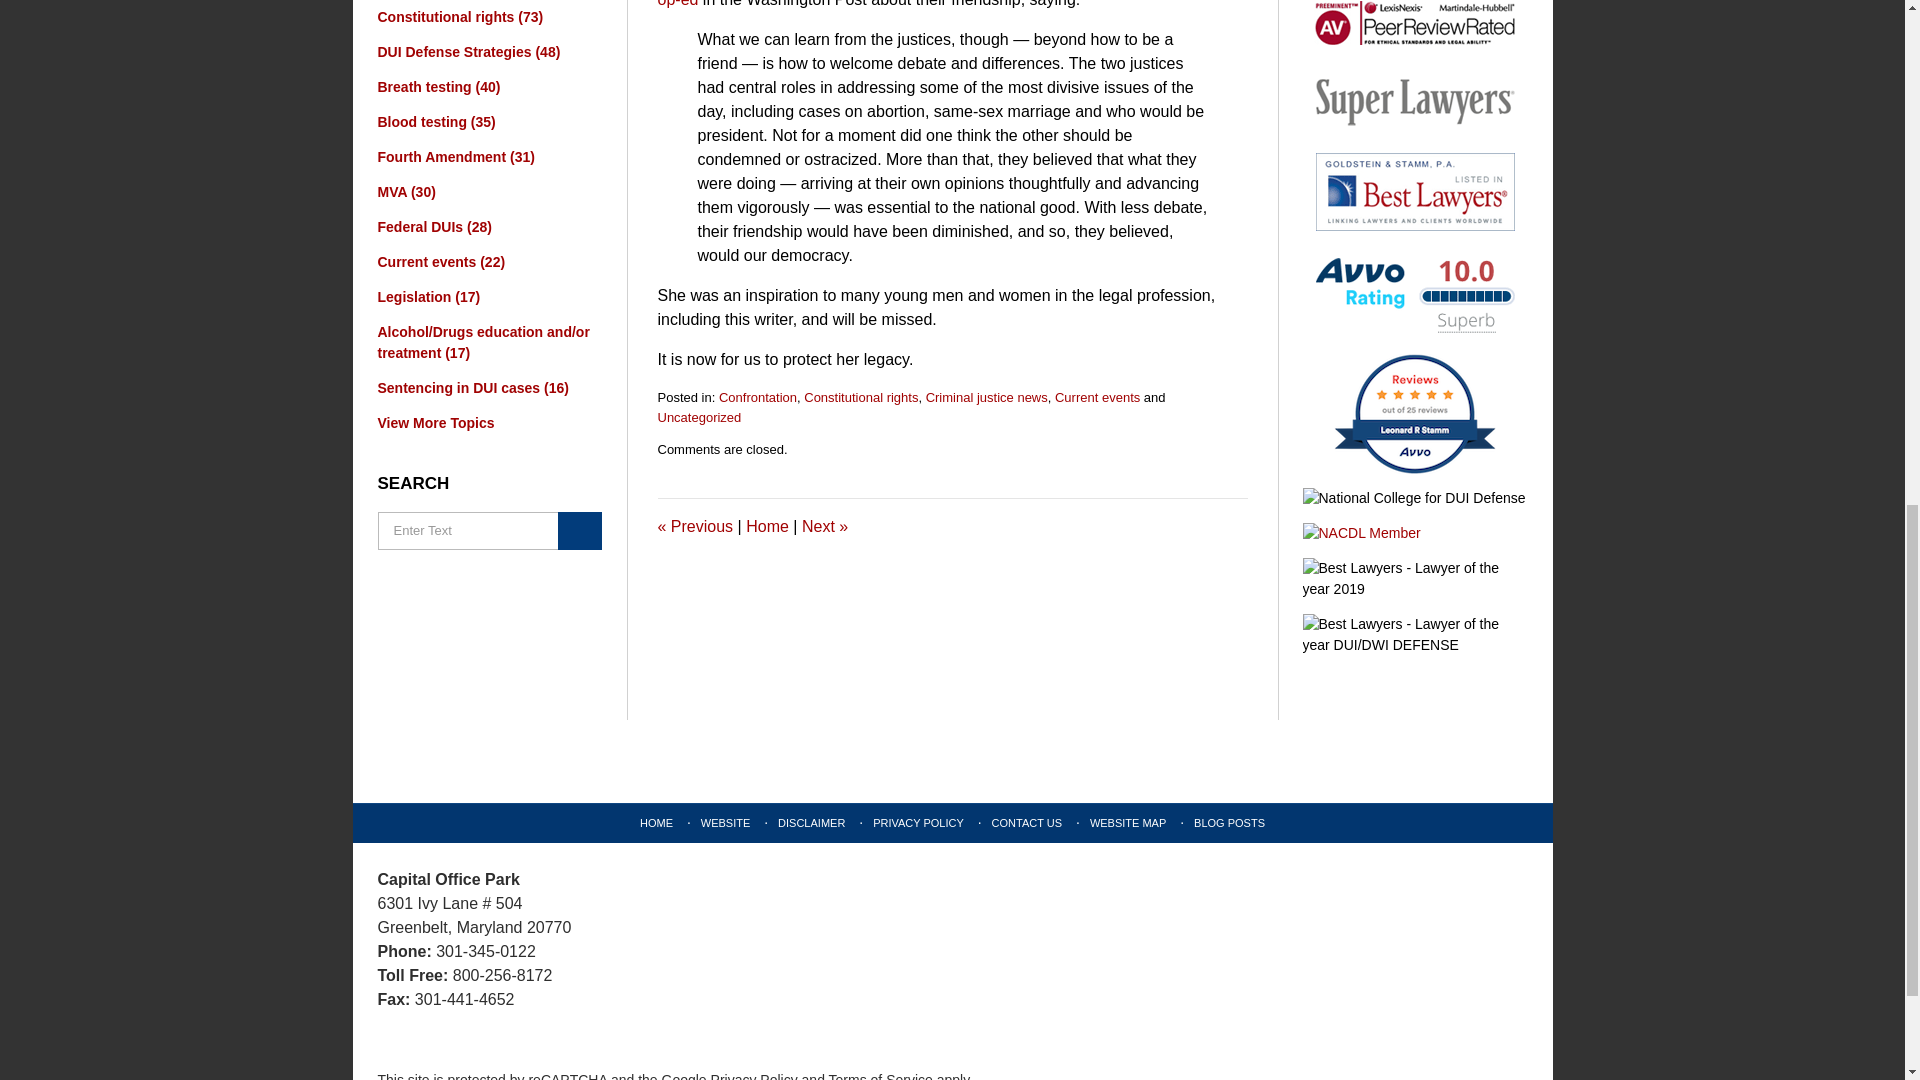  Describe the element at coordinates (860, 397) in the screenshot. I see `Constitutional rights` at that location.